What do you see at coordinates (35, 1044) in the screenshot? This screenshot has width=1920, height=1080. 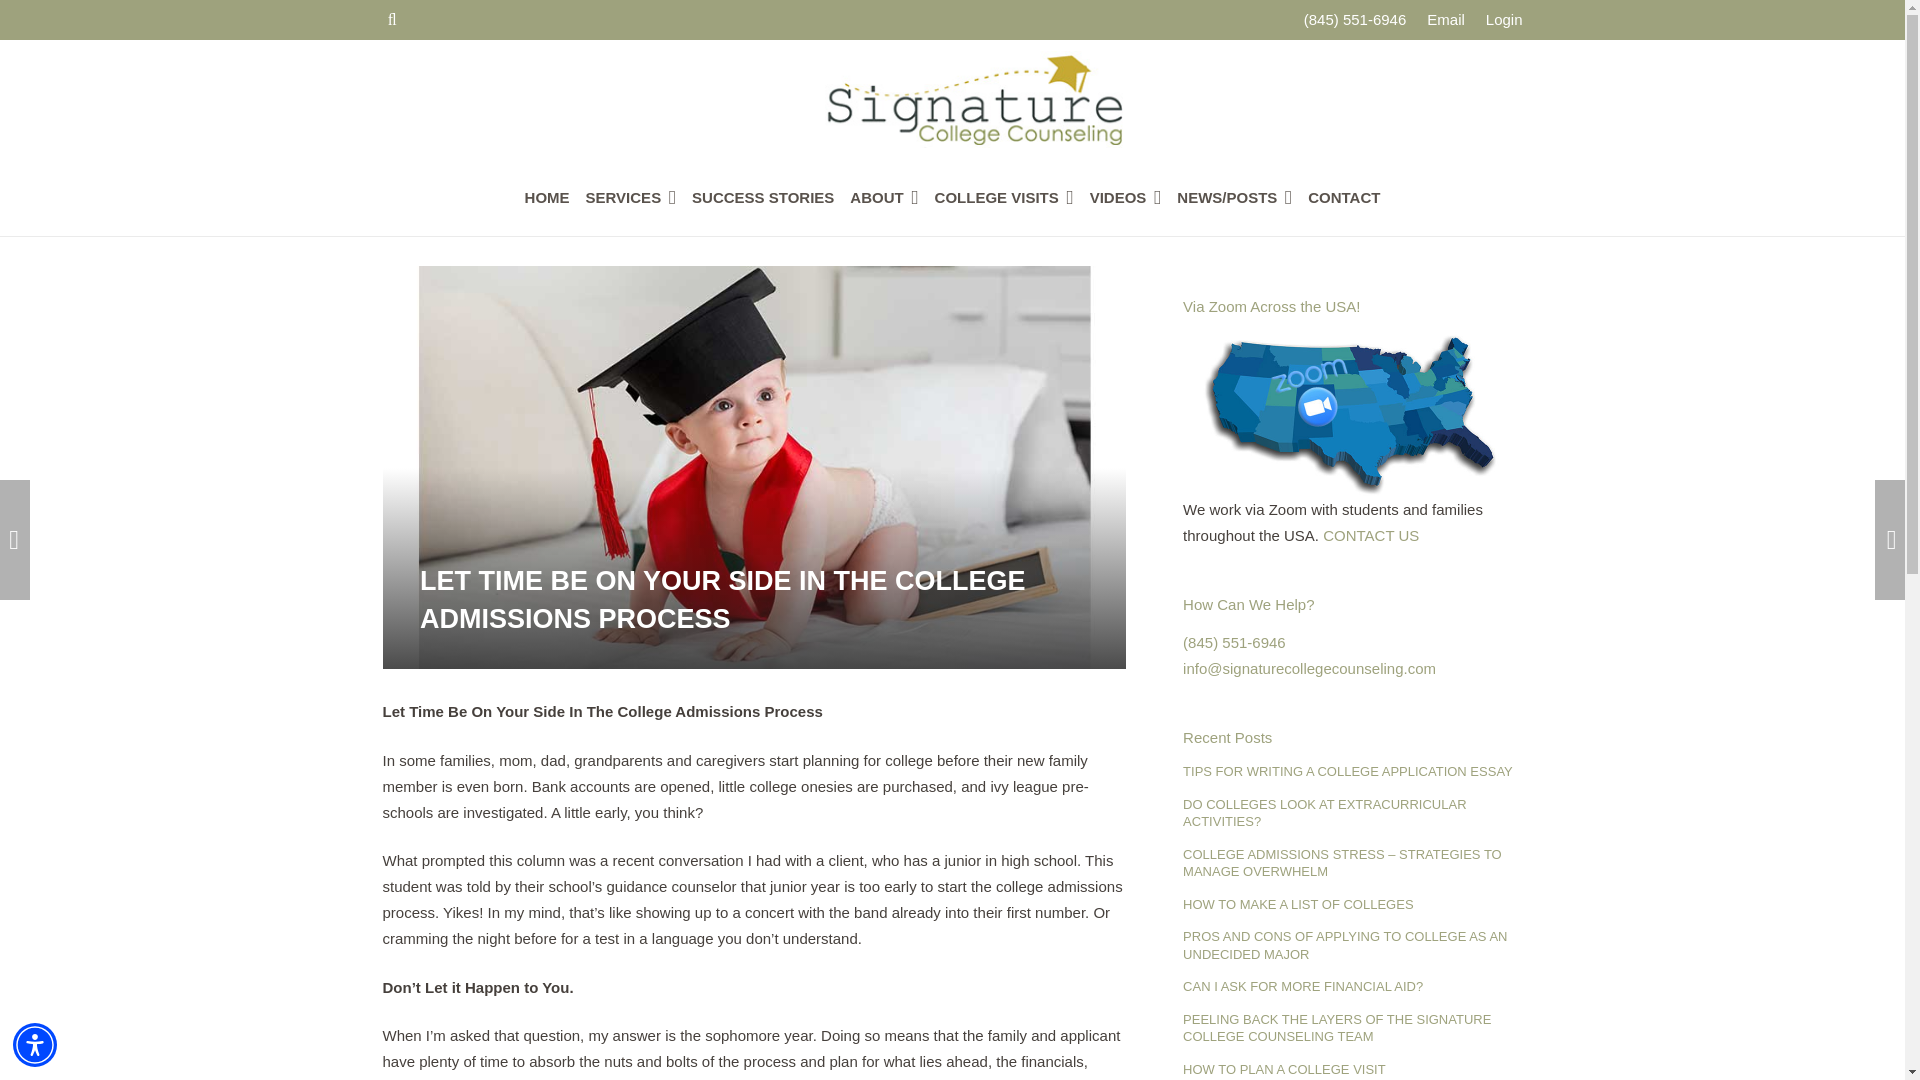 I see `Accessibility Menu` at bounding box center [35, 1044].